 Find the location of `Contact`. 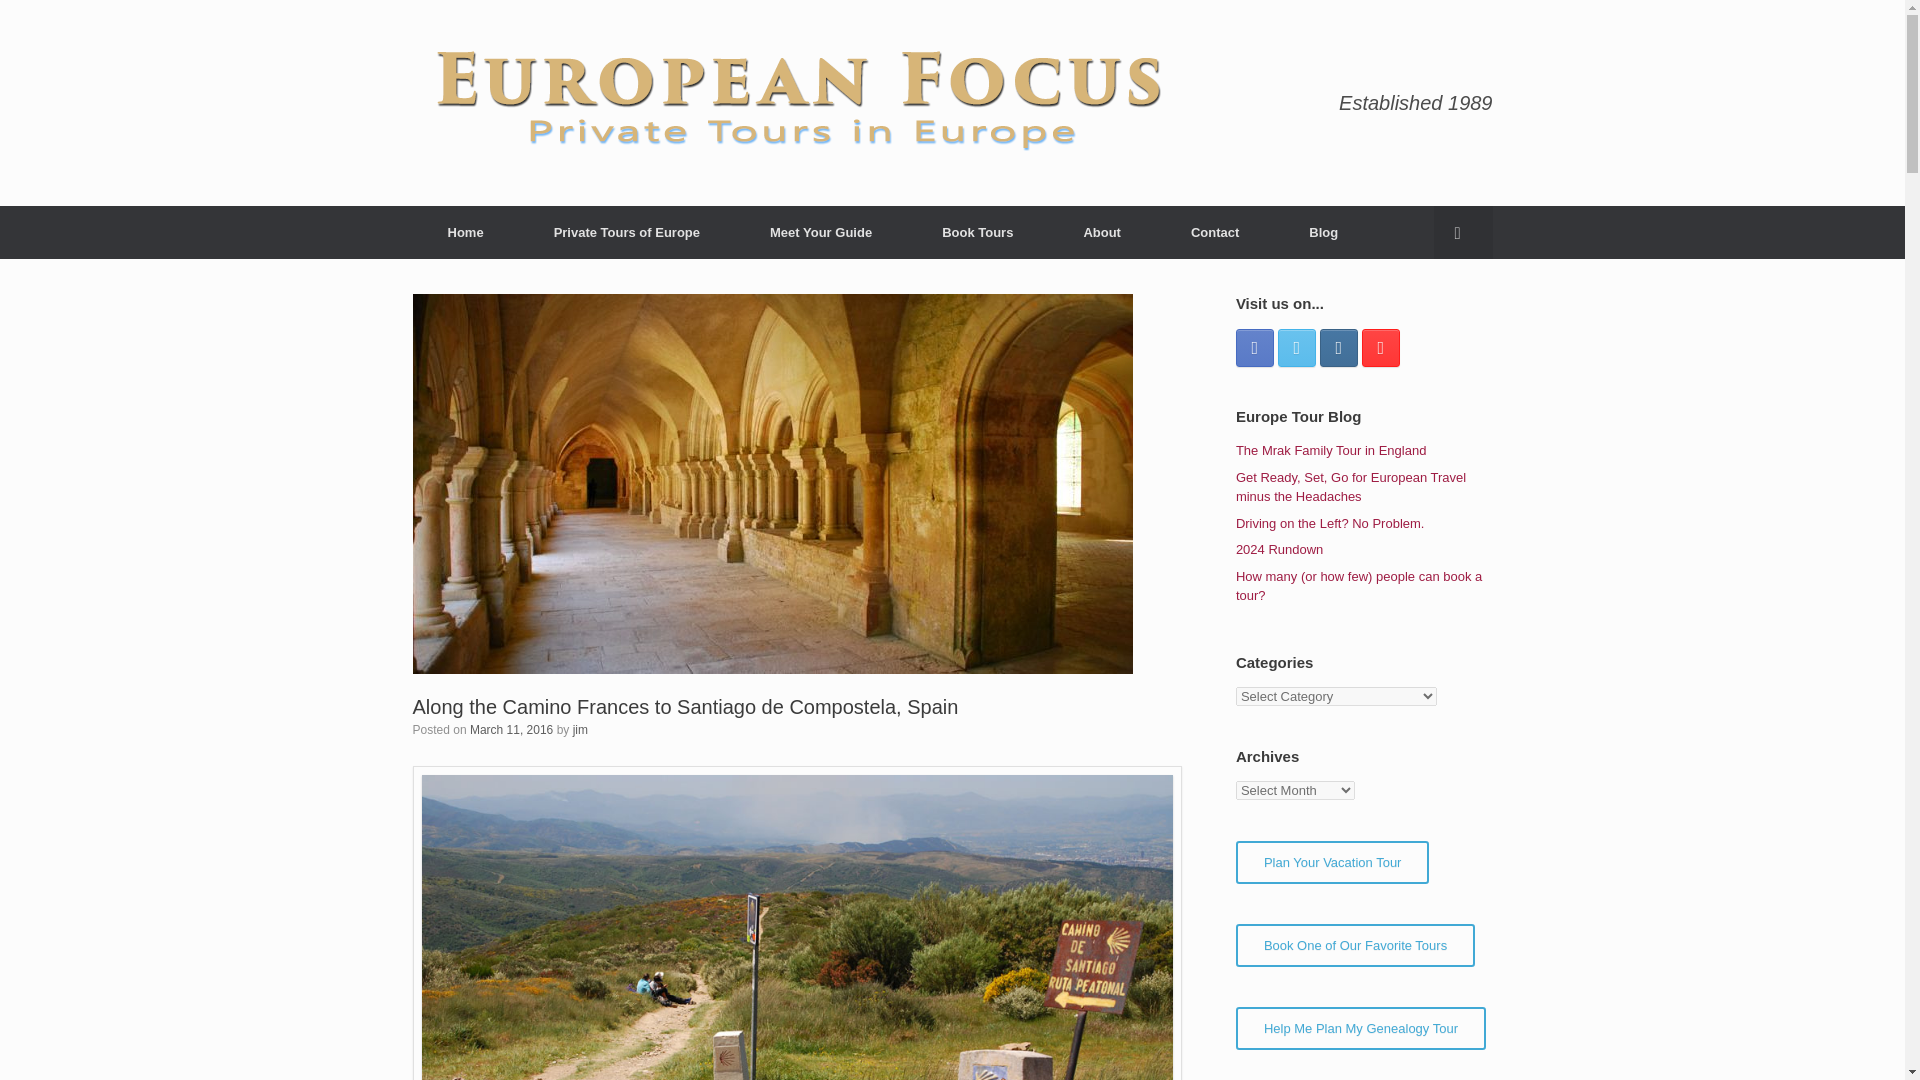

Contact is located at coordinates (1214, 232).